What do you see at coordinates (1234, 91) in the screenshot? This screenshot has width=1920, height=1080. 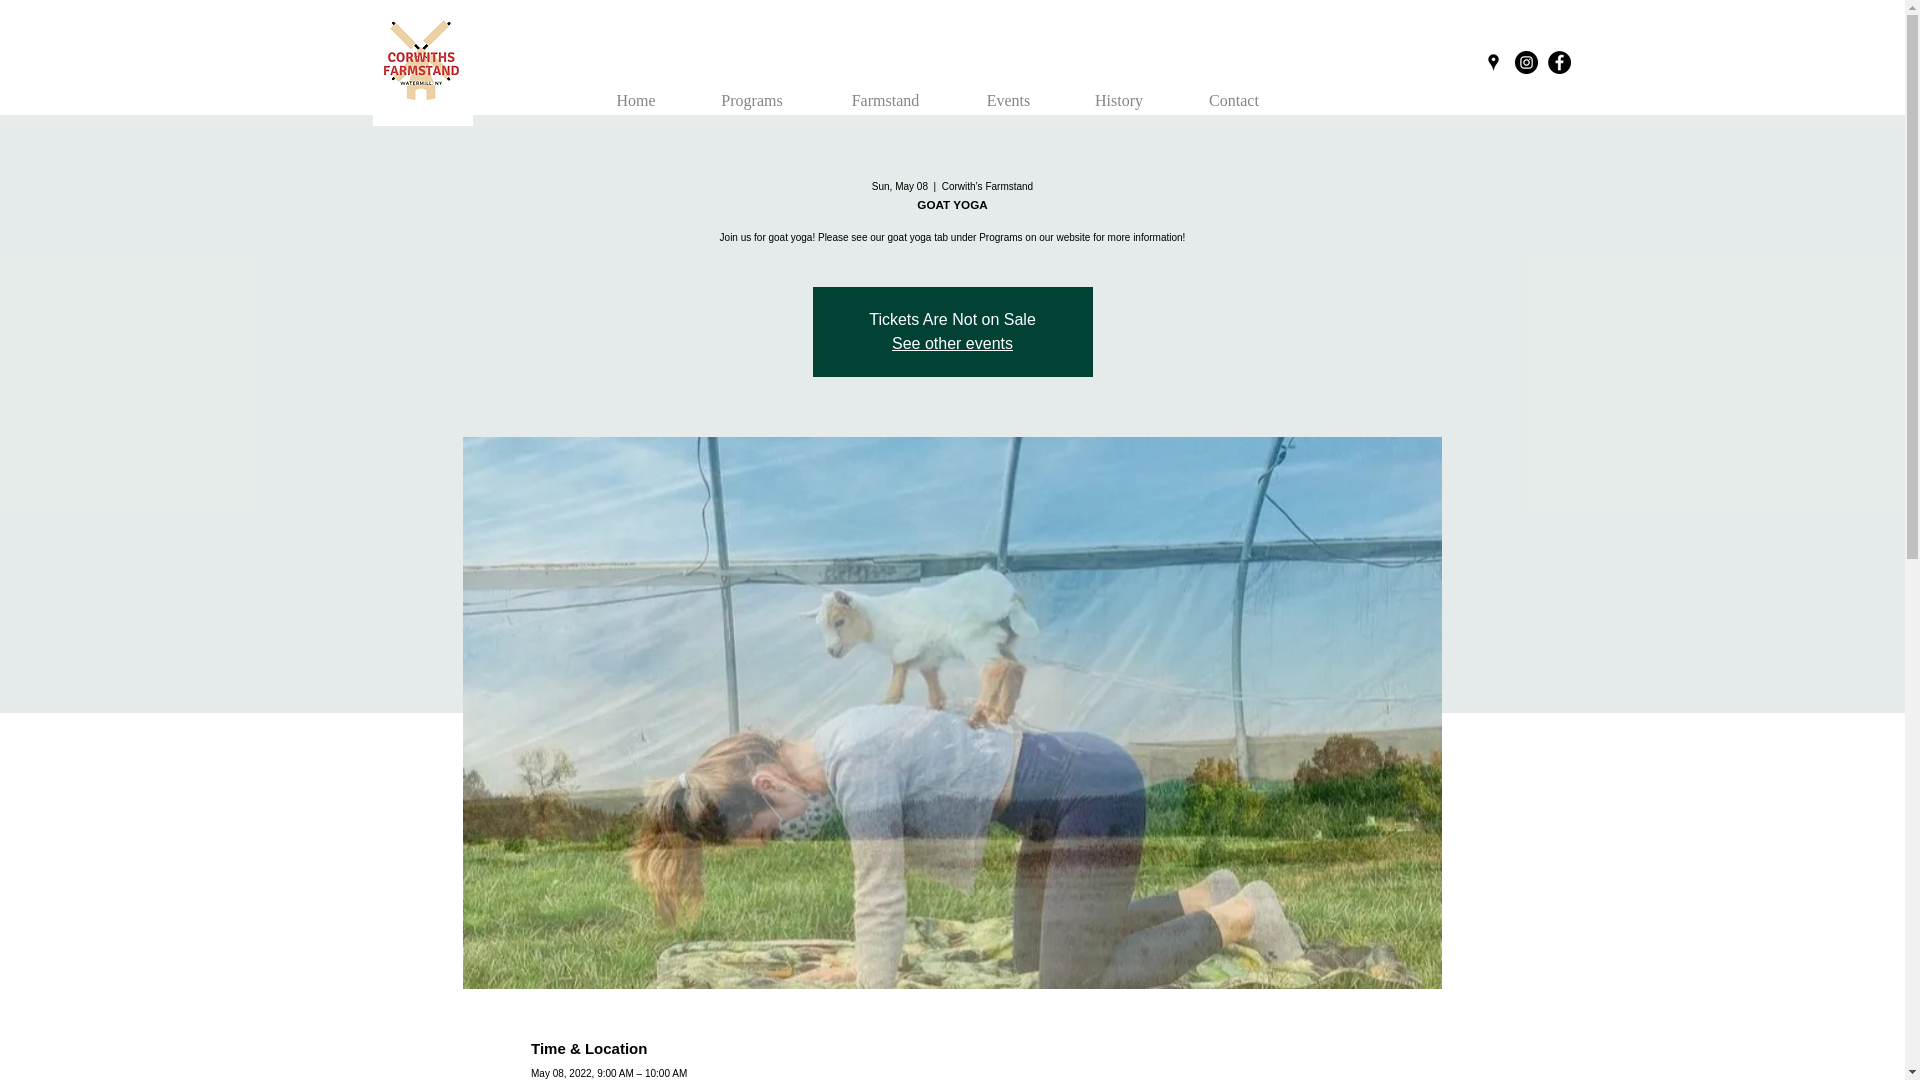 I see `Contact` at bounding box center [1234, 91].